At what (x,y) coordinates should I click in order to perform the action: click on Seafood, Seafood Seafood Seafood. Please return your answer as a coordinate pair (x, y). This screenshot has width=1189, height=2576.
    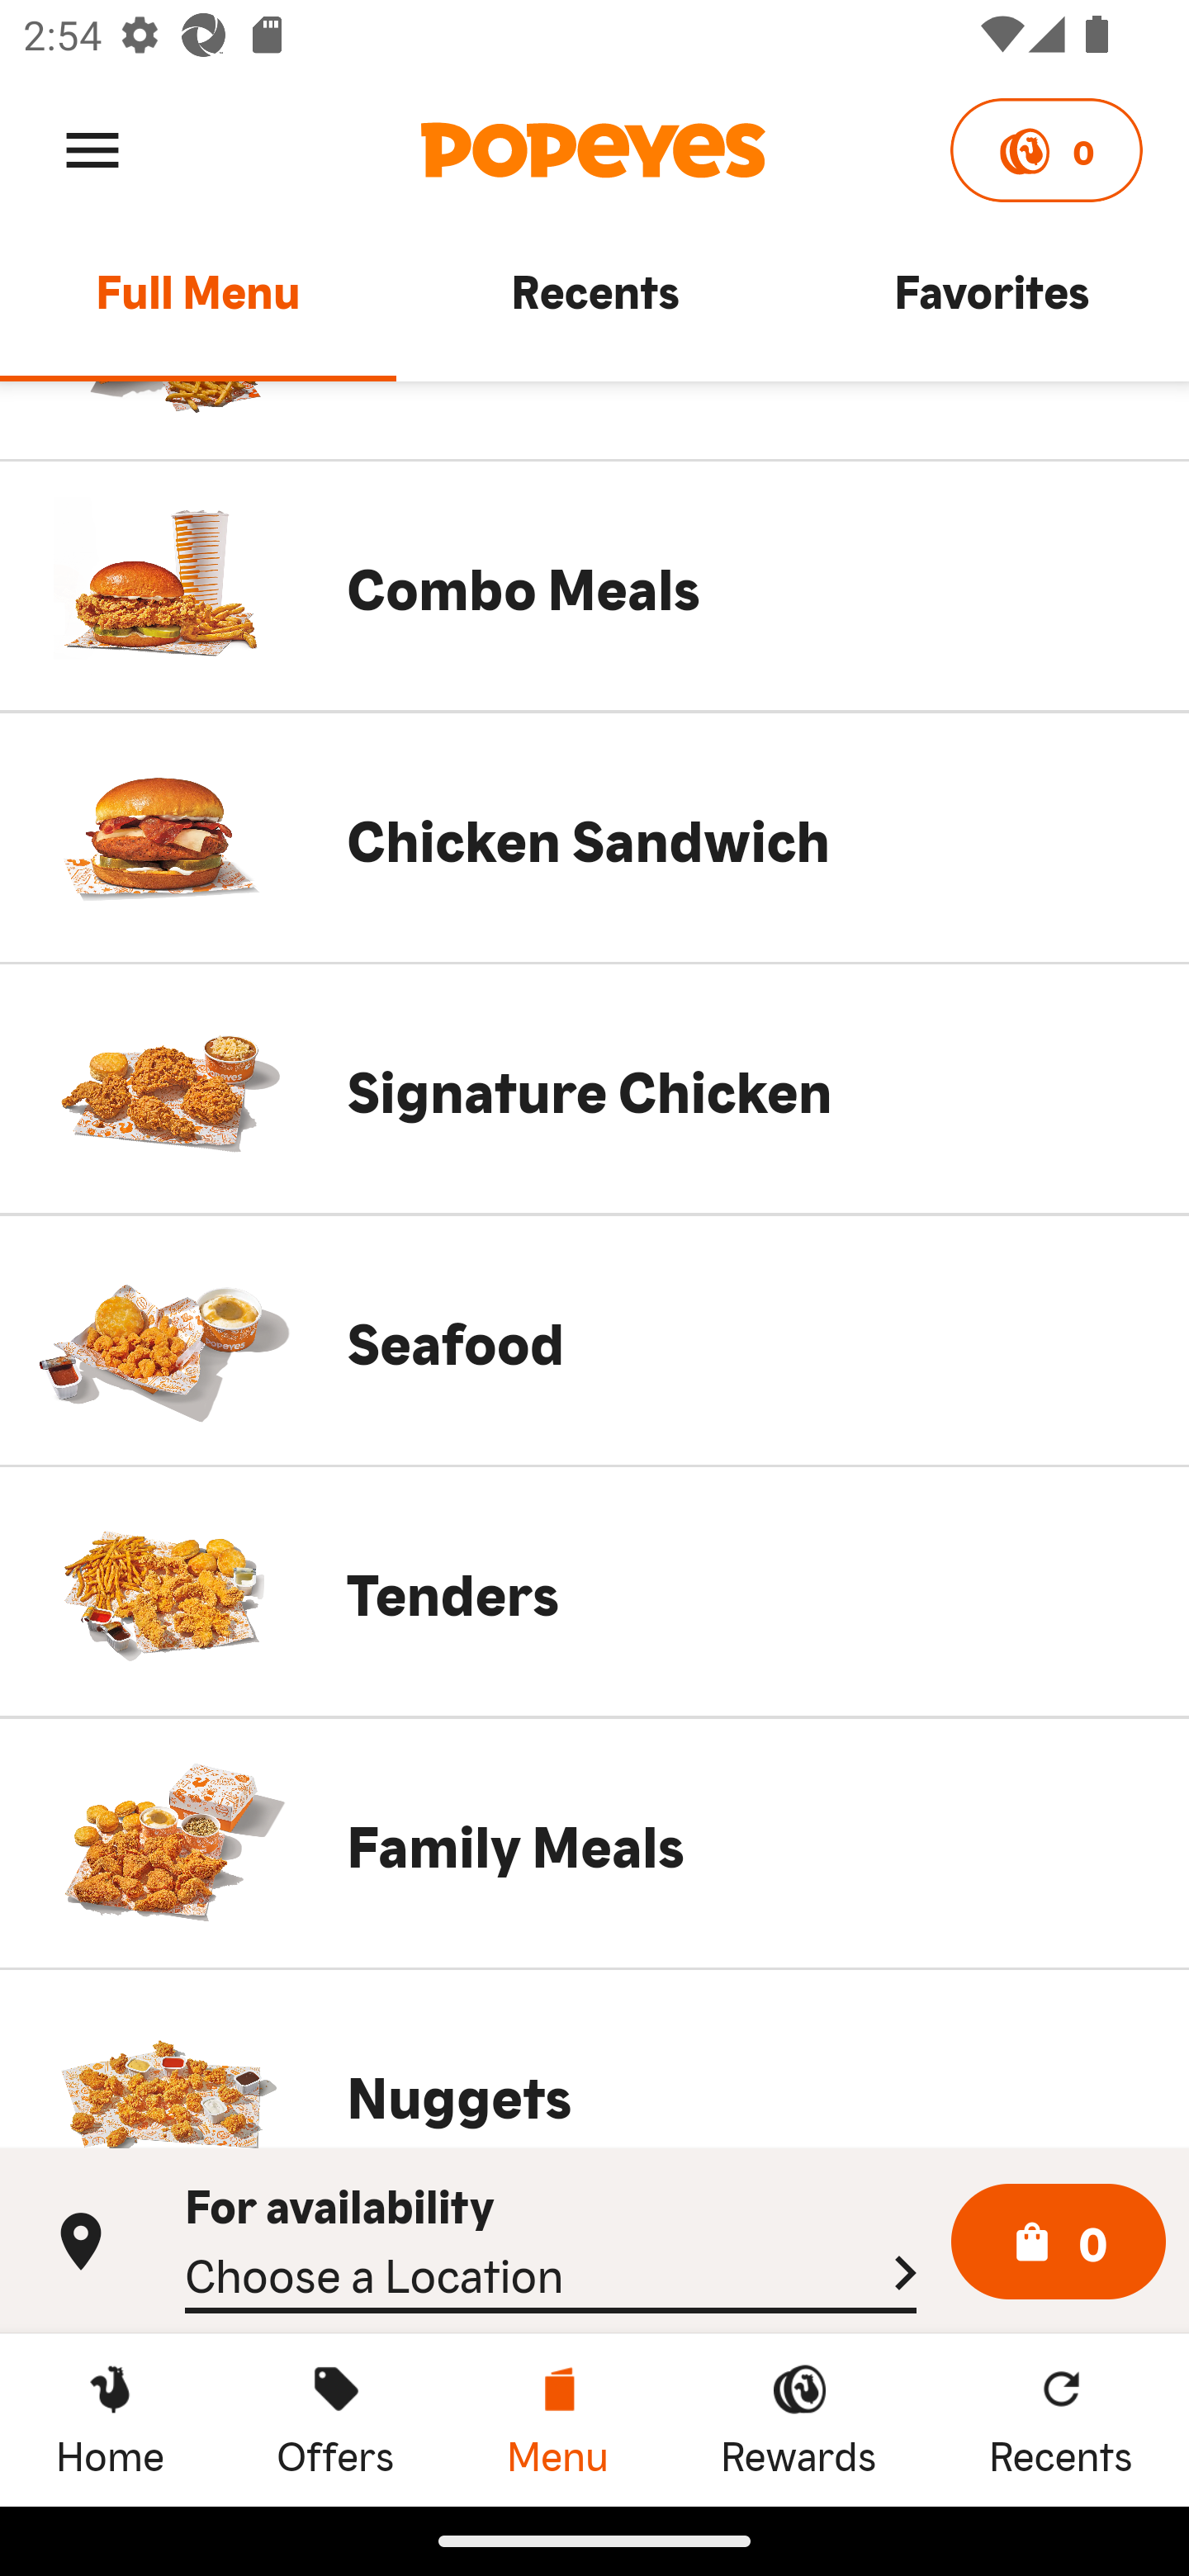
    Looking at the image, I should click on (594, 1341).